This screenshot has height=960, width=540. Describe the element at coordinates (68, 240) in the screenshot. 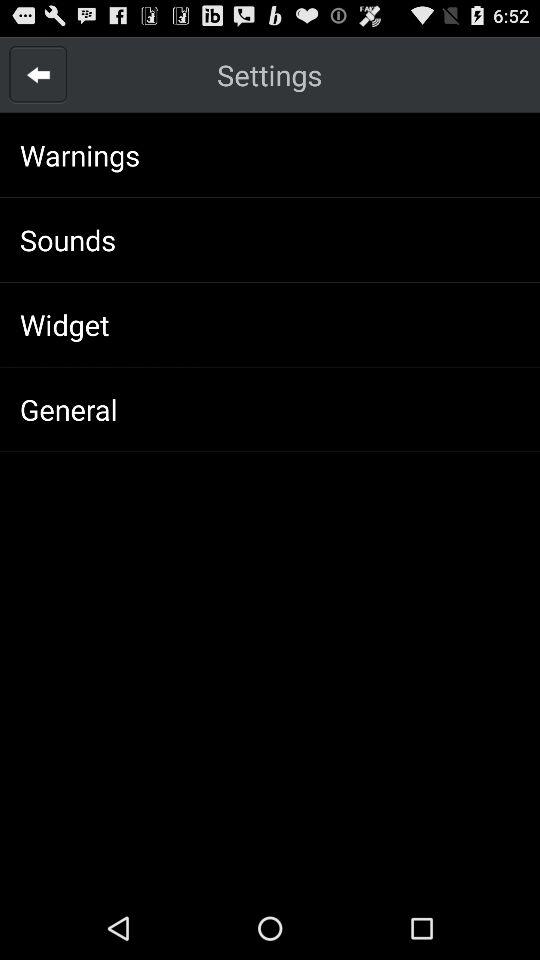

I see `launch sounds icon` at that location.